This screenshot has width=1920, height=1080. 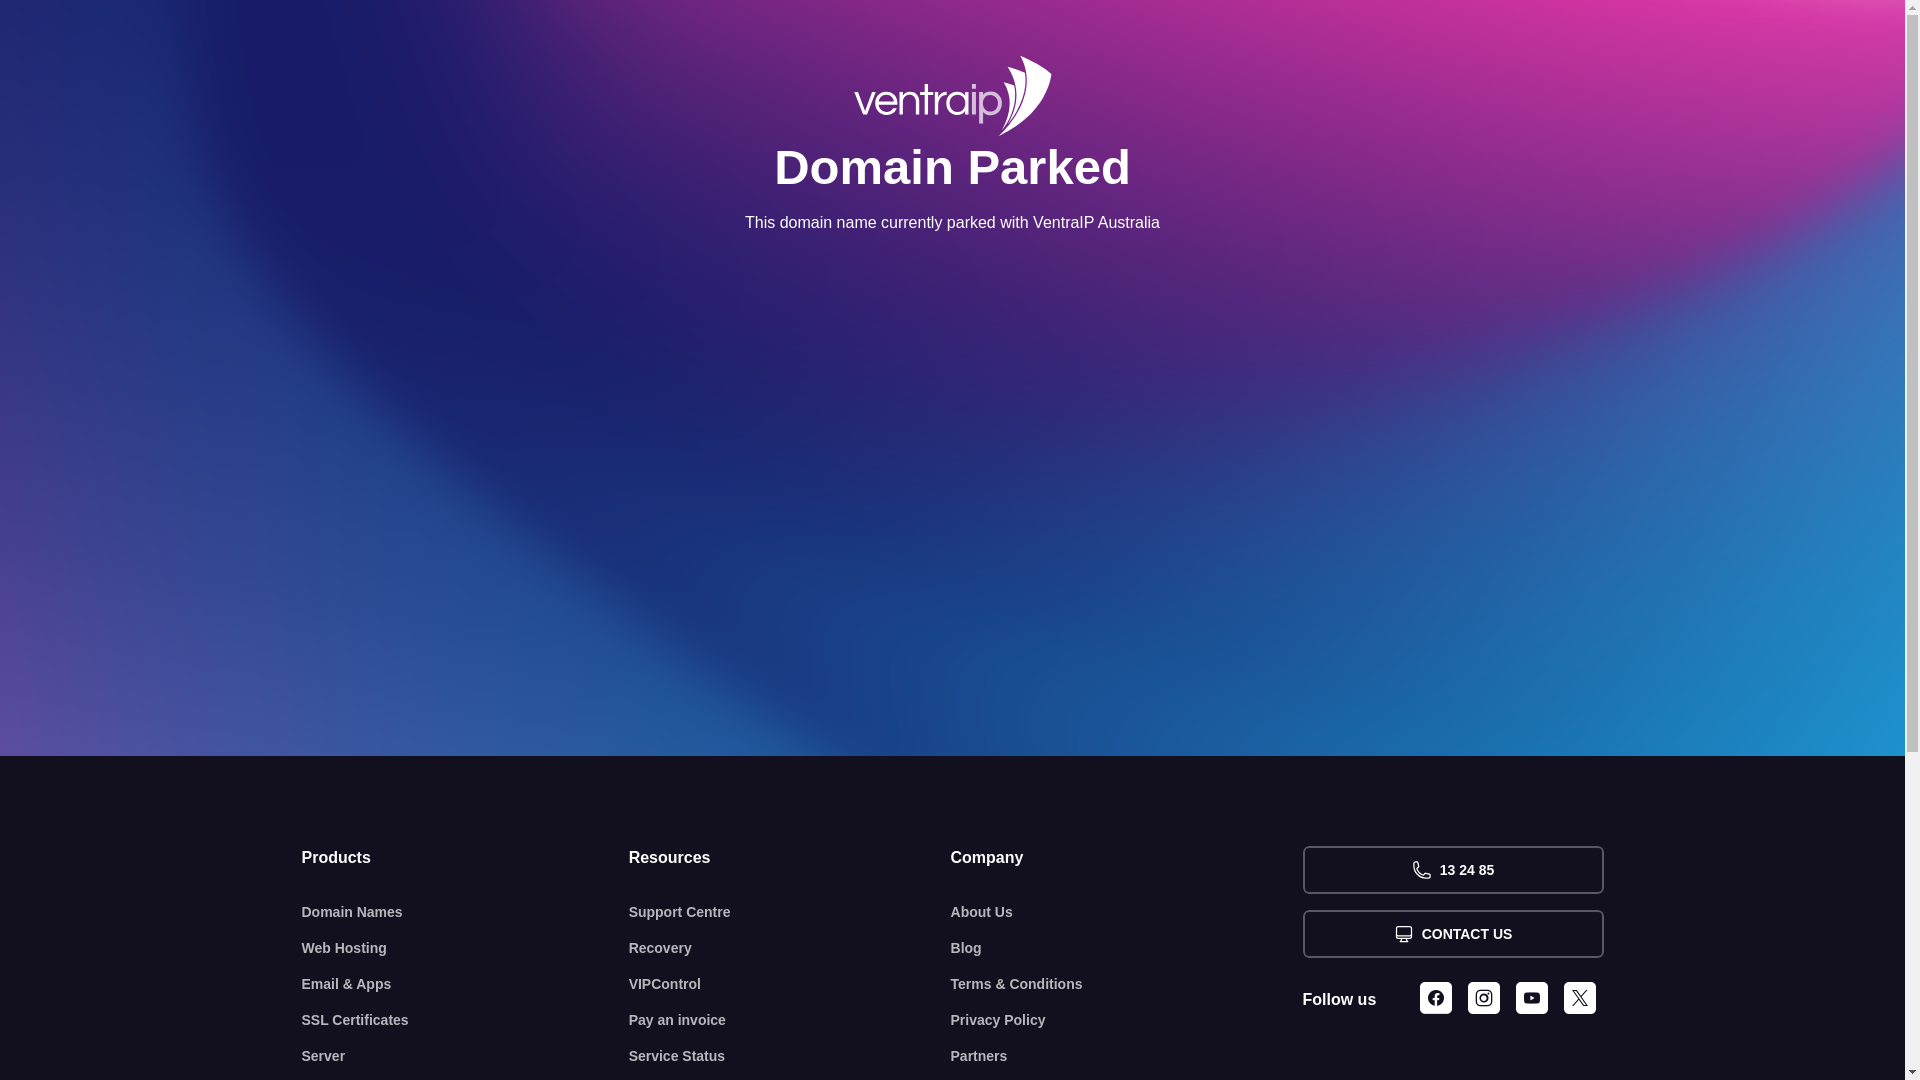 I want to click on Web Hosting, so click(x=466, y=948).